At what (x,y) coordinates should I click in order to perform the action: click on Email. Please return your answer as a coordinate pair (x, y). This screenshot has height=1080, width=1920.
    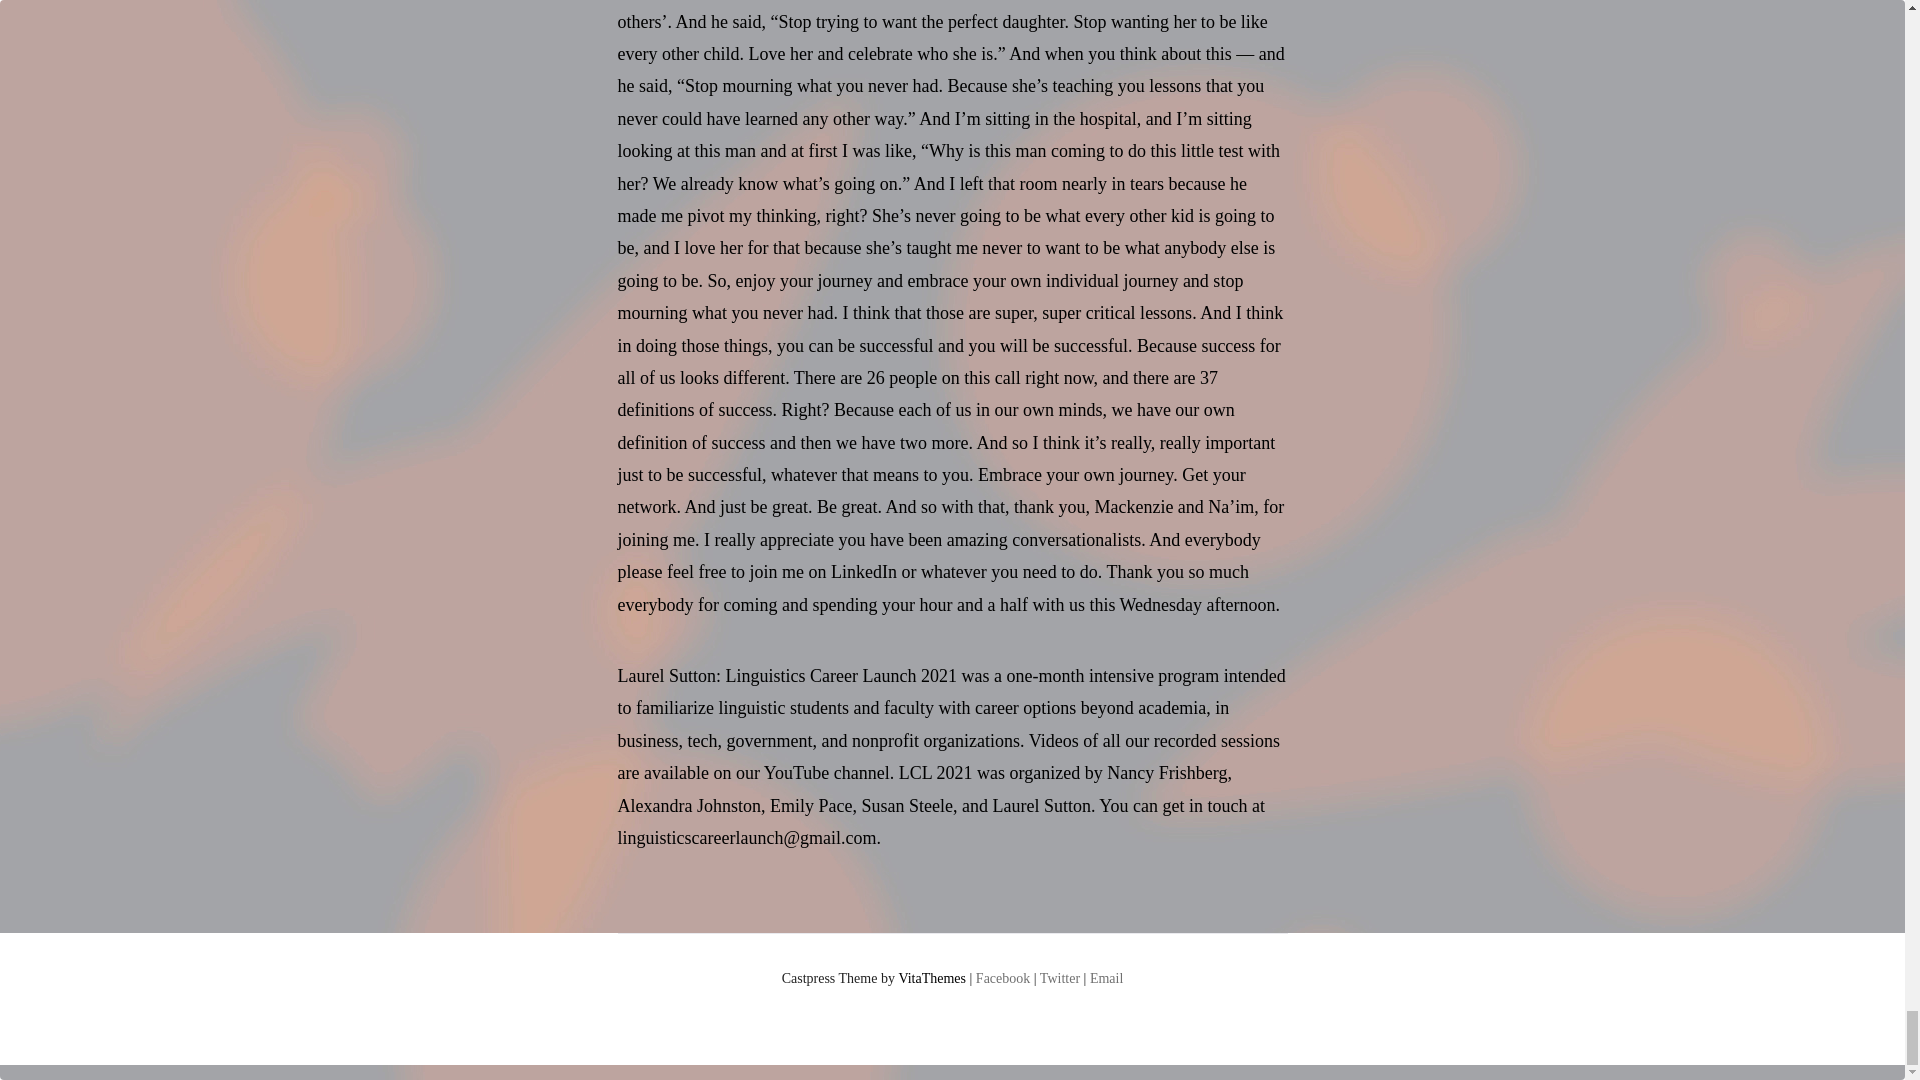
    Looking at the image, I should click on (1106, 978).